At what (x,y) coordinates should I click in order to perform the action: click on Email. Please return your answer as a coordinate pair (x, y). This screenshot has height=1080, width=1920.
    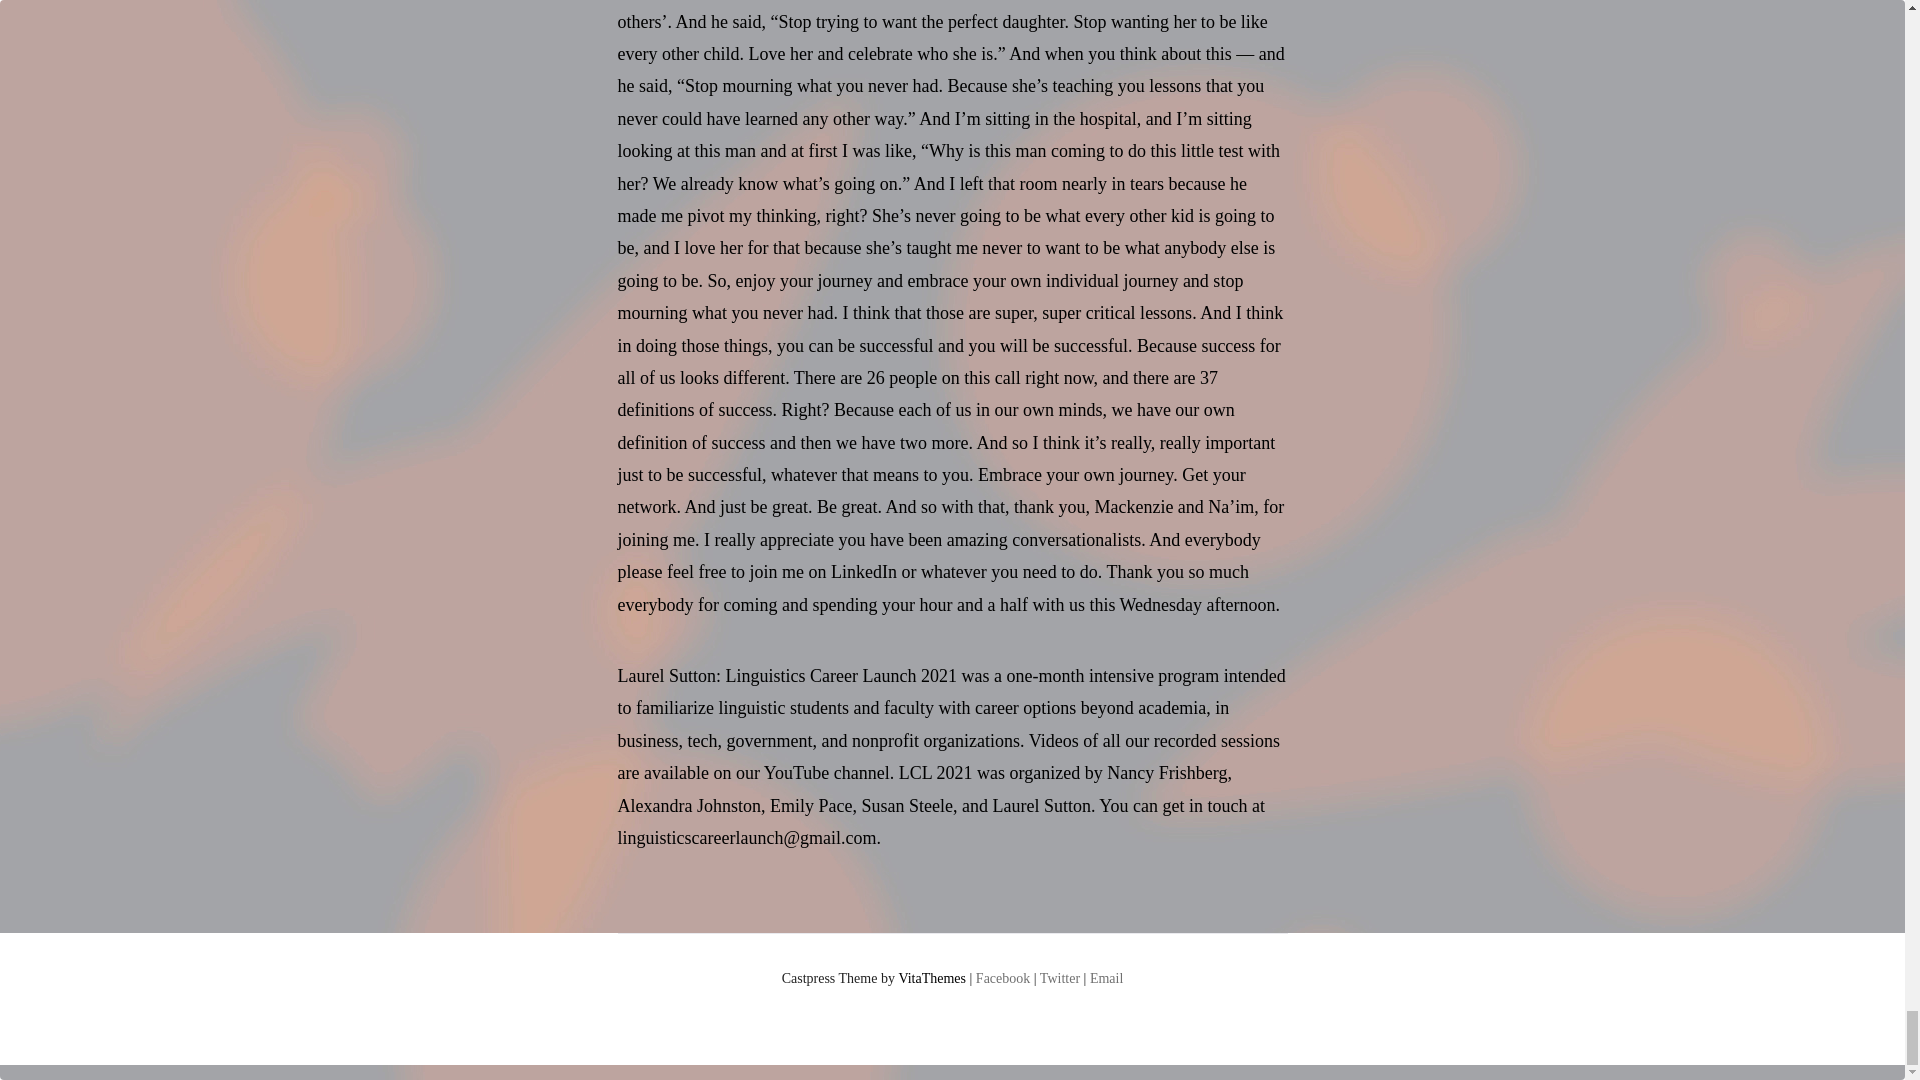
    Looking at the image, I should click on (1106, 978).